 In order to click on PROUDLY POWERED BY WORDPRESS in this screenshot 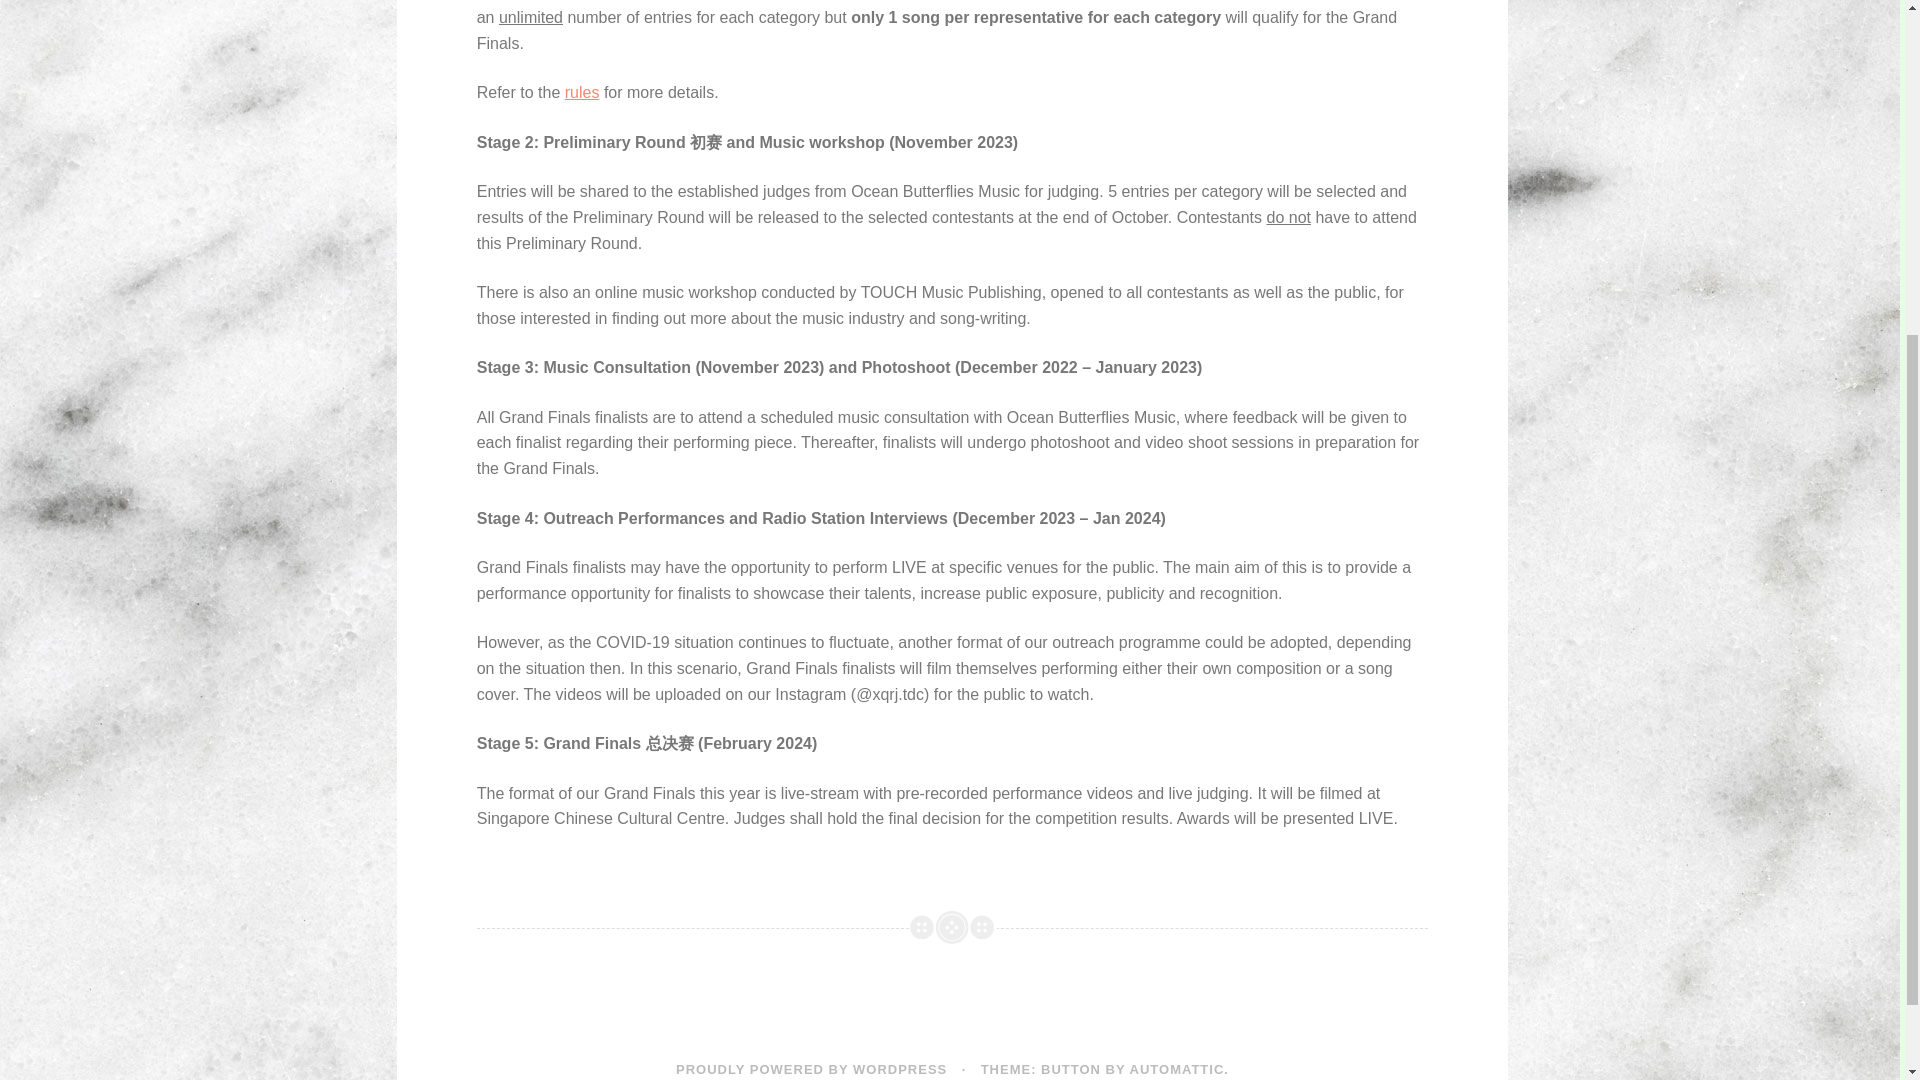, I will do `click(810, 1068)`.